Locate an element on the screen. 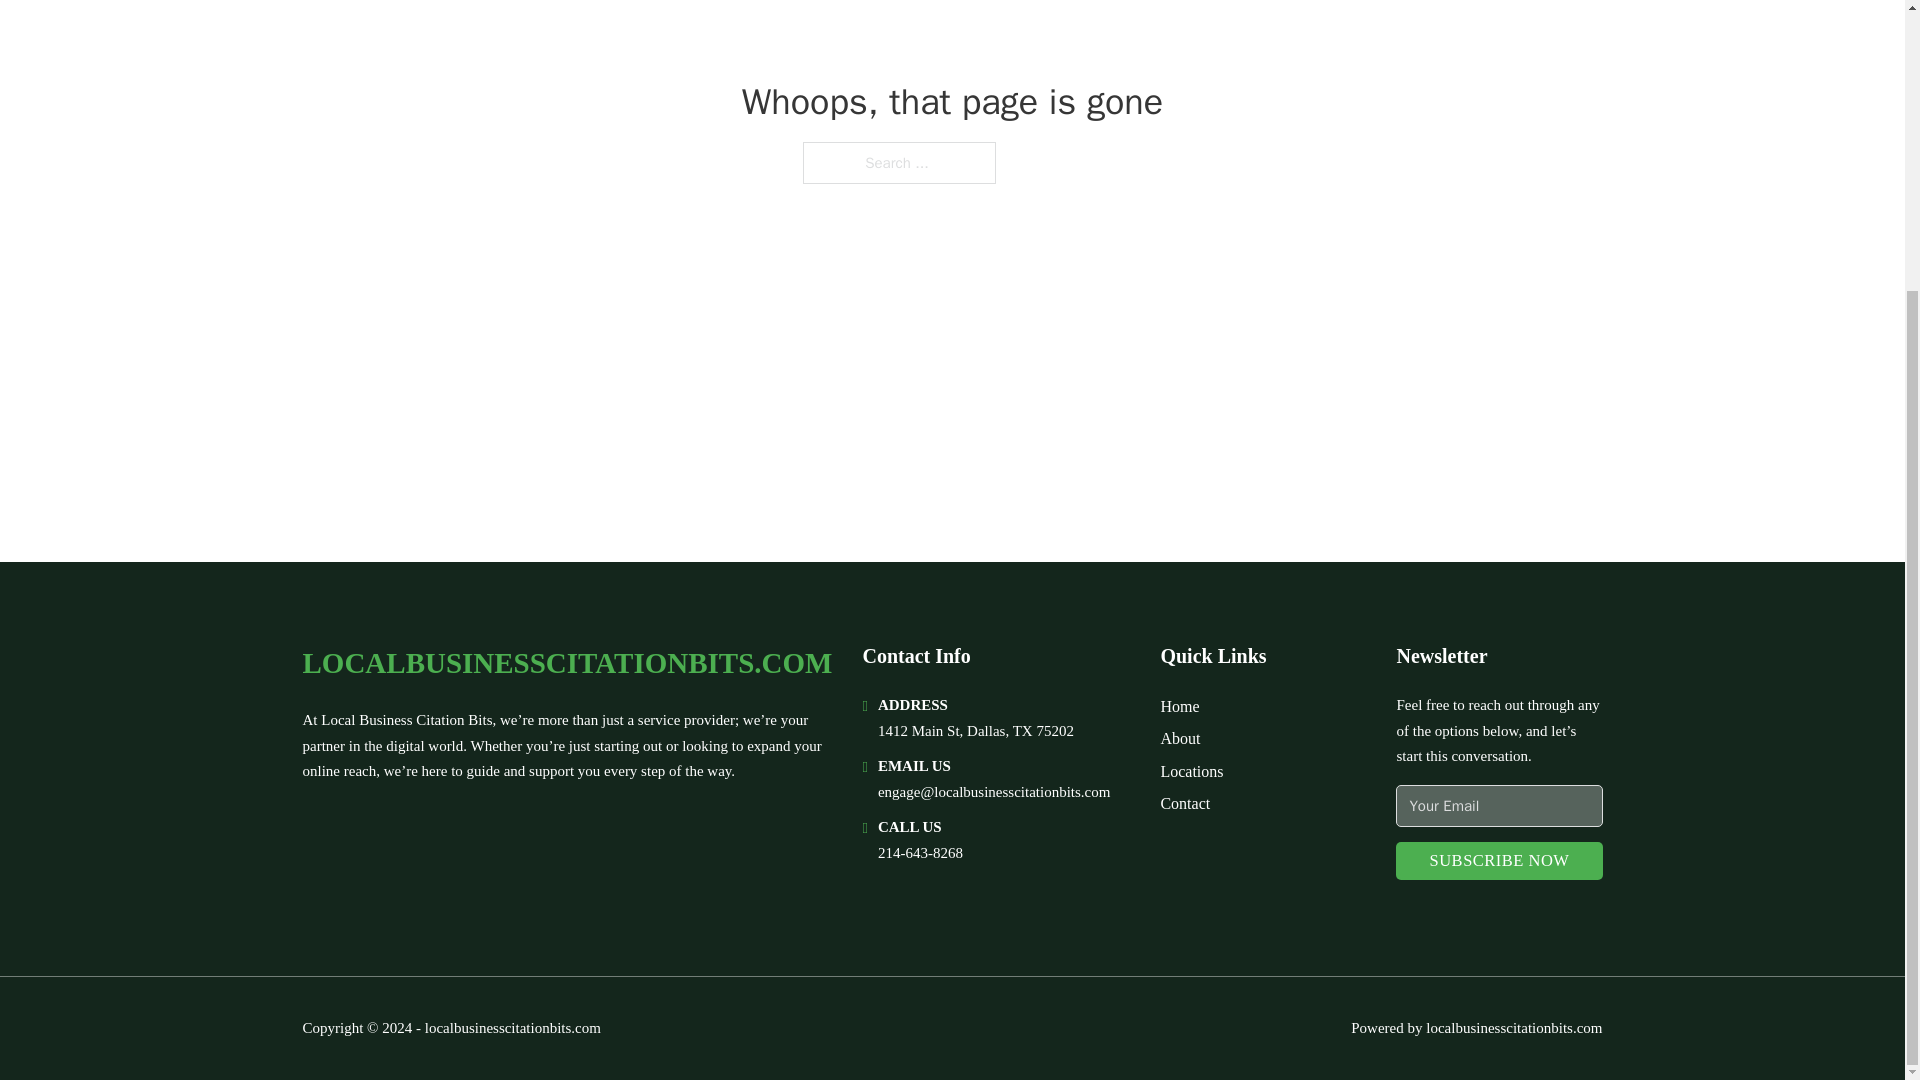  214-643-8268 is located at coordinates (920, 852).